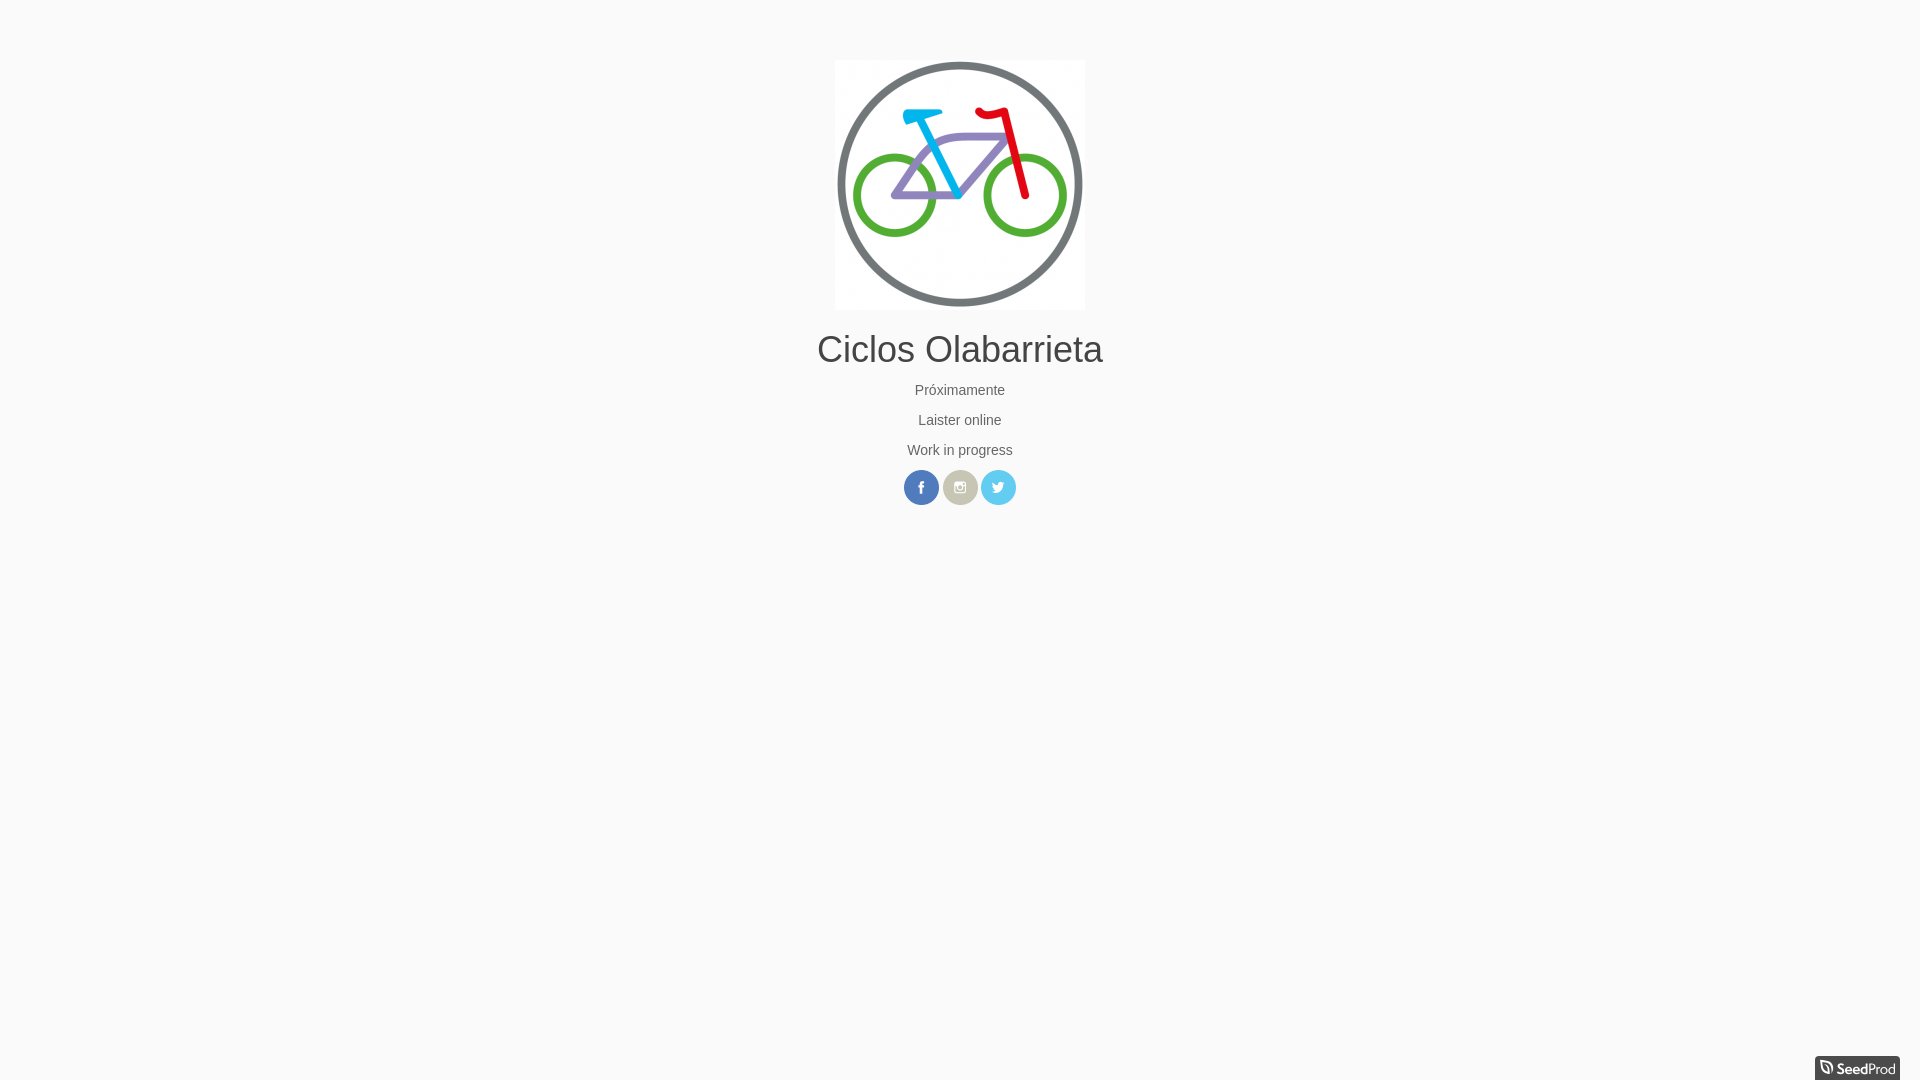  Describe the element at coordinates (922, 488) in the screenshot. I see `Facebook` at that location.